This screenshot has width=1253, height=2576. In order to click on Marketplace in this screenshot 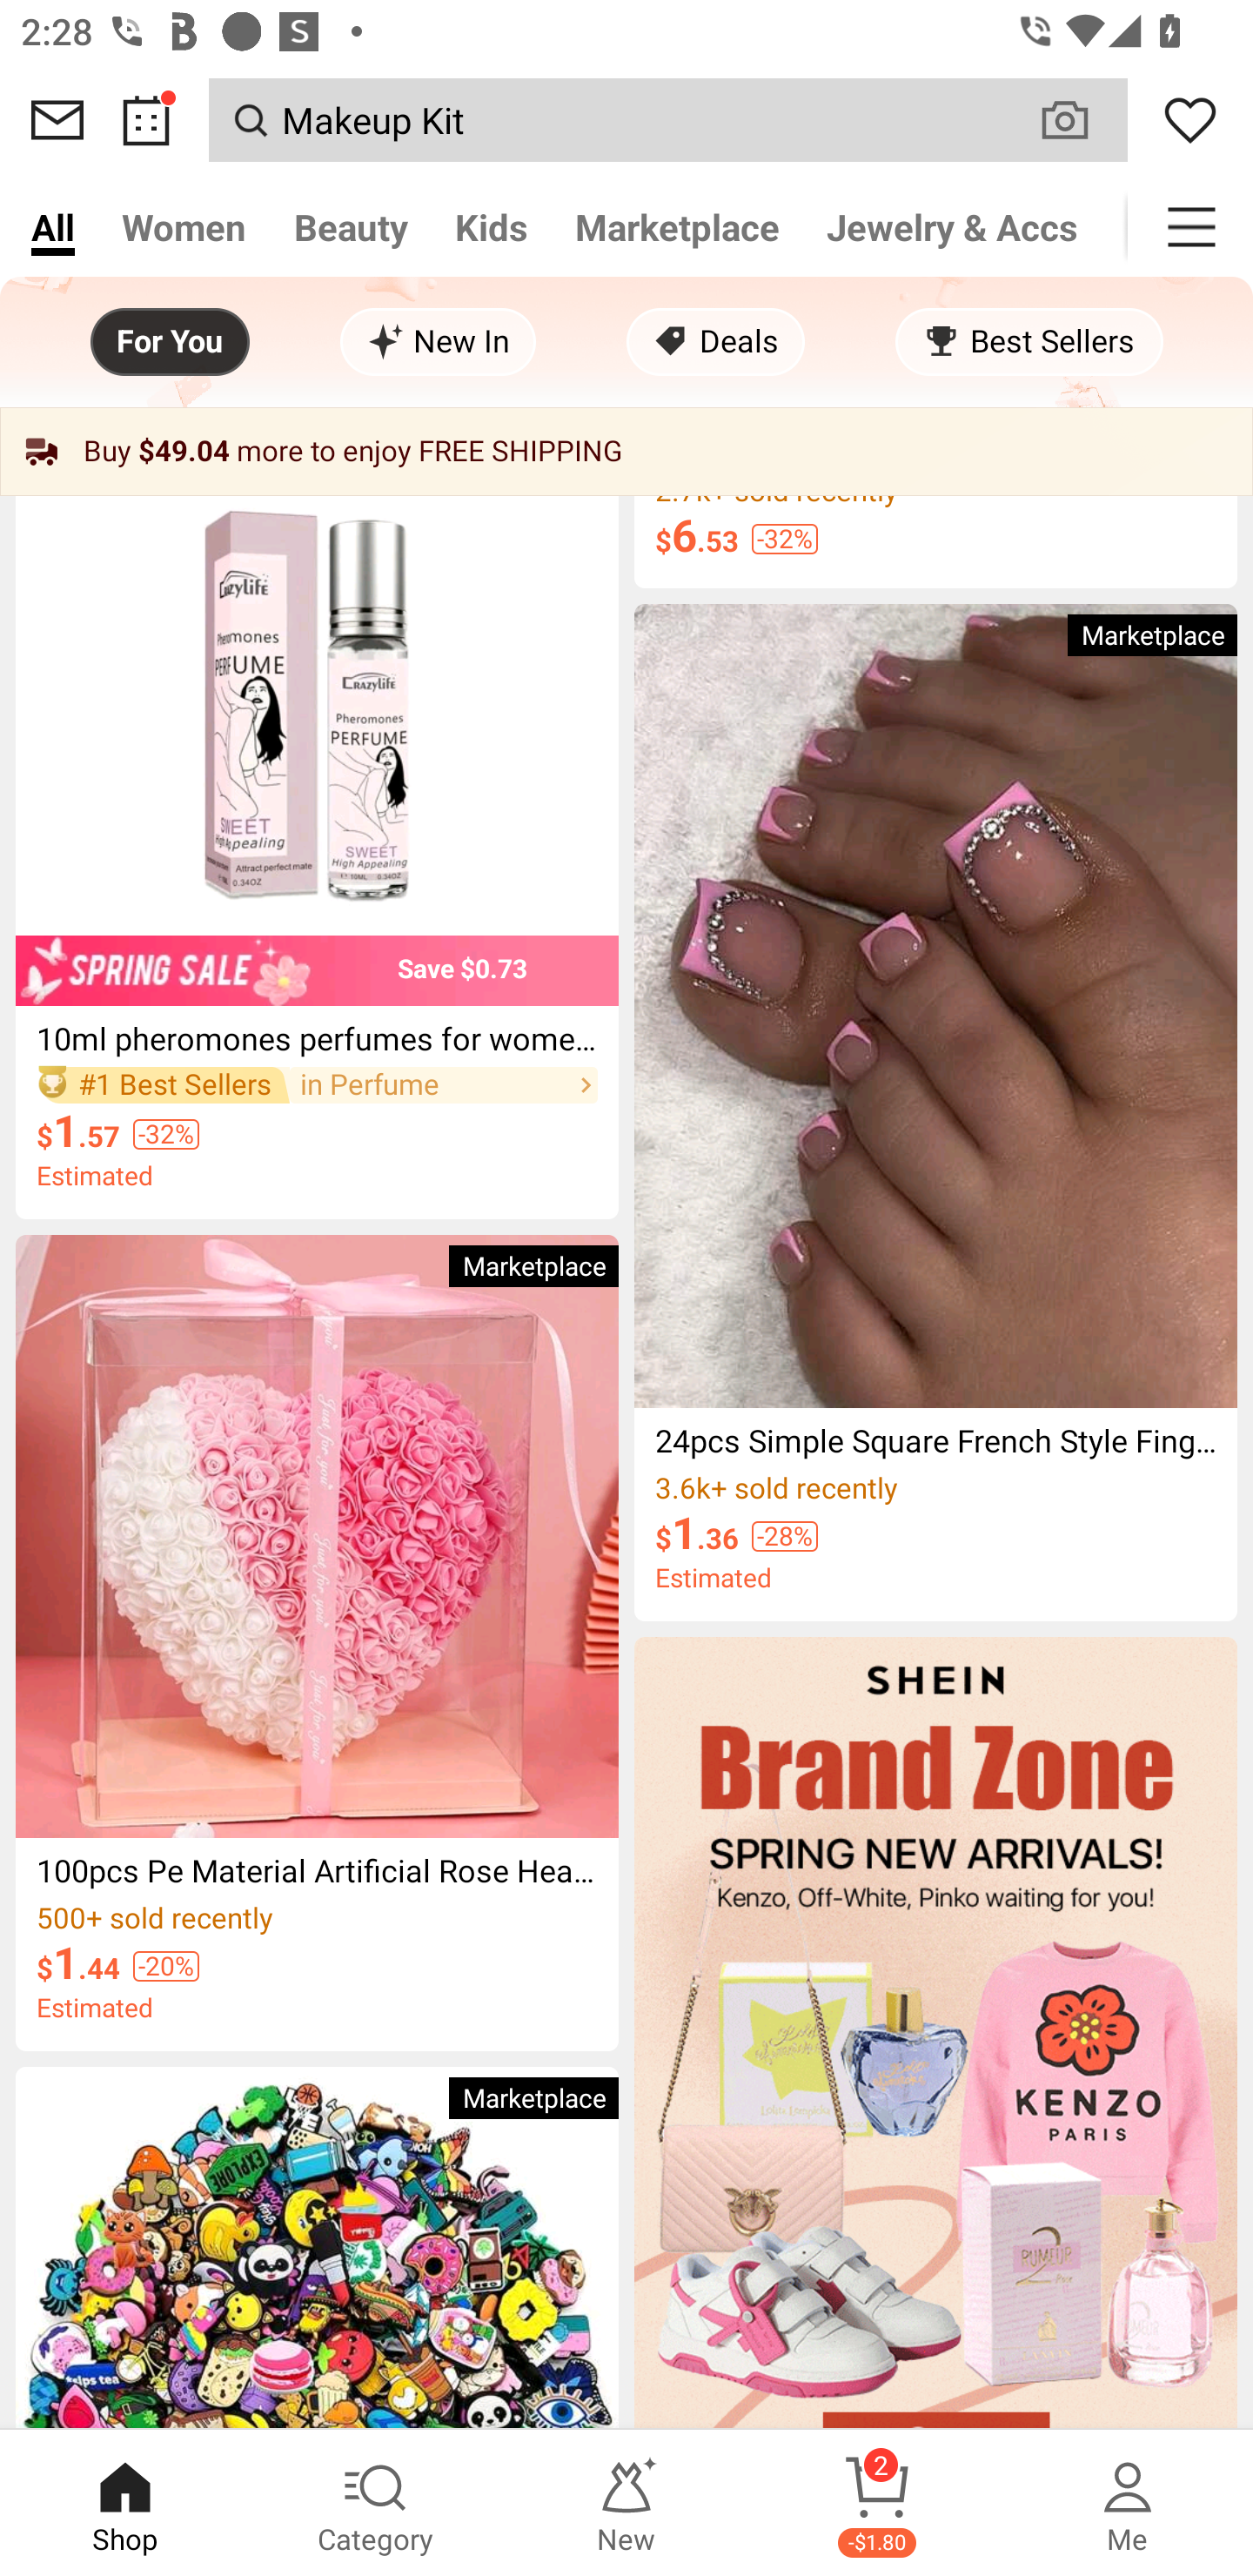, I will do `click(677, 226)`.